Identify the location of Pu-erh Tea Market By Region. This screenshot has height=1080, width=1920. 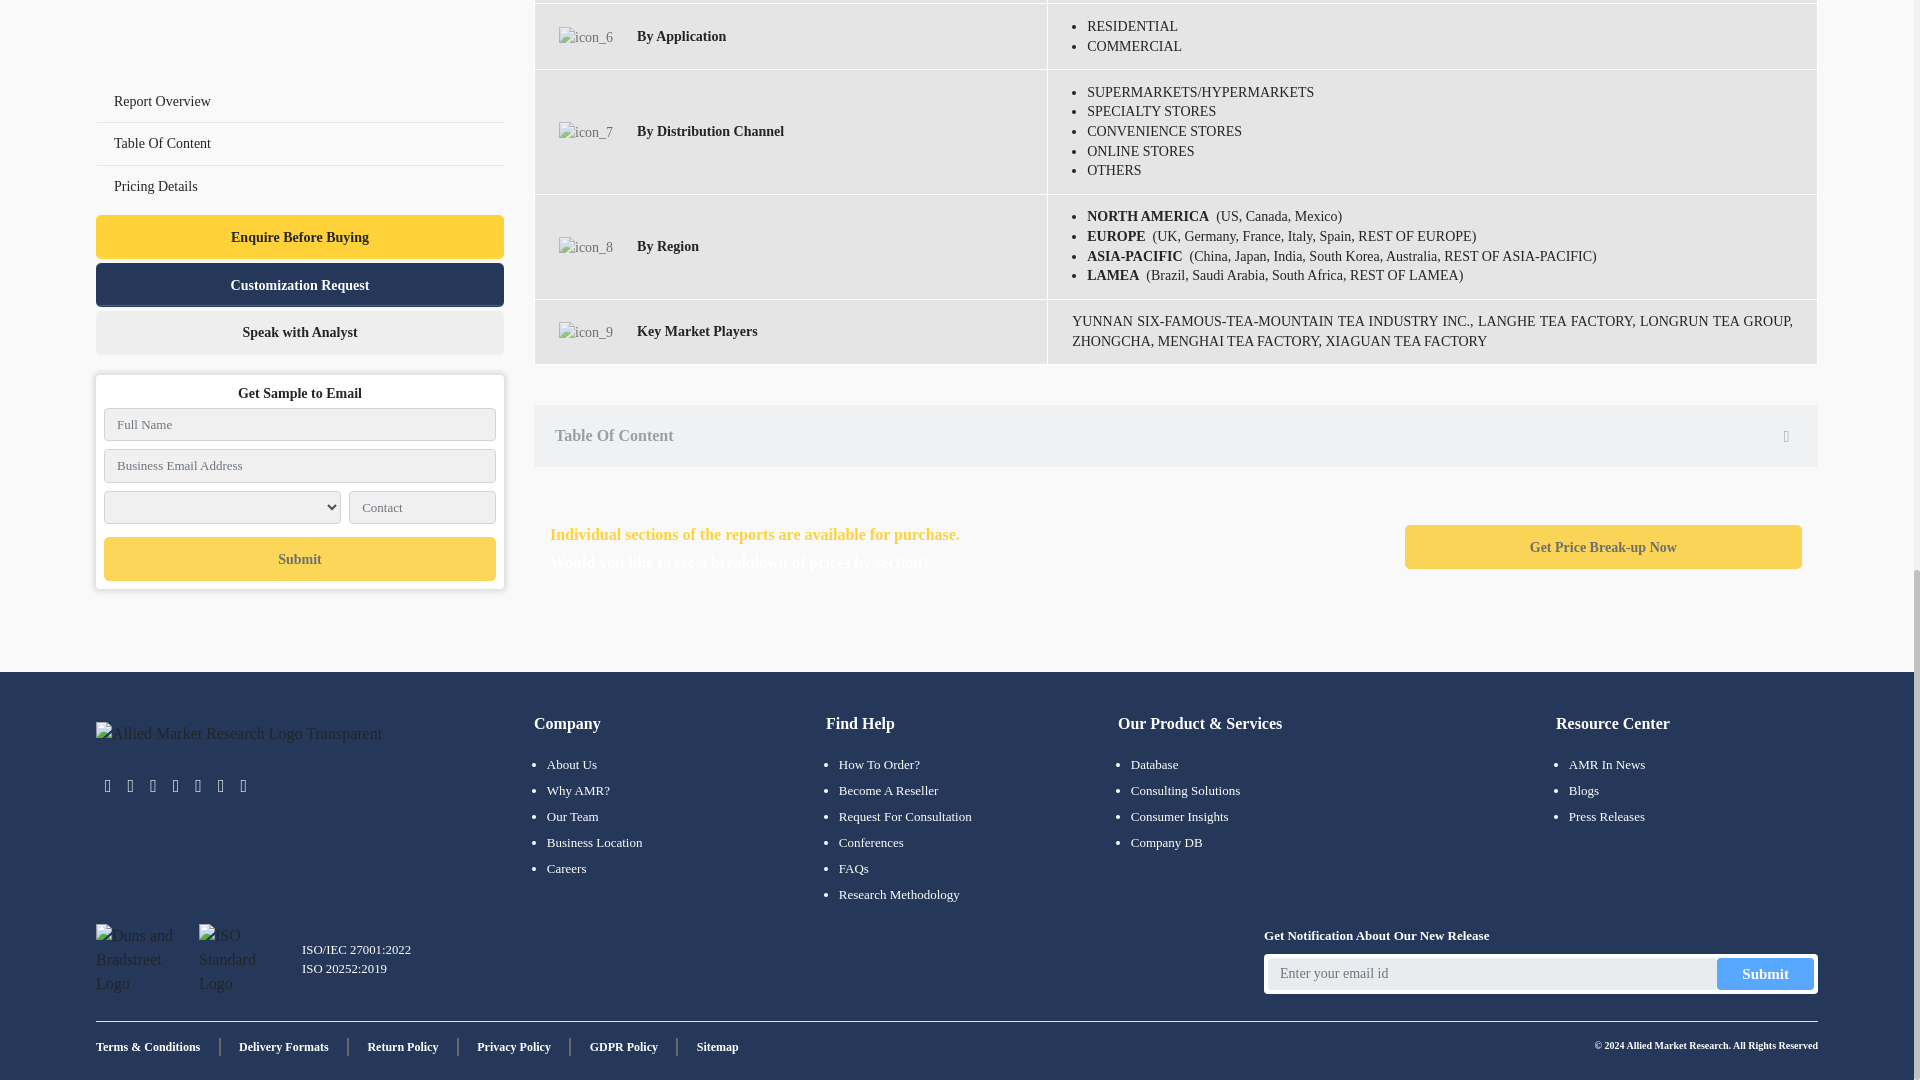
(585, 247).